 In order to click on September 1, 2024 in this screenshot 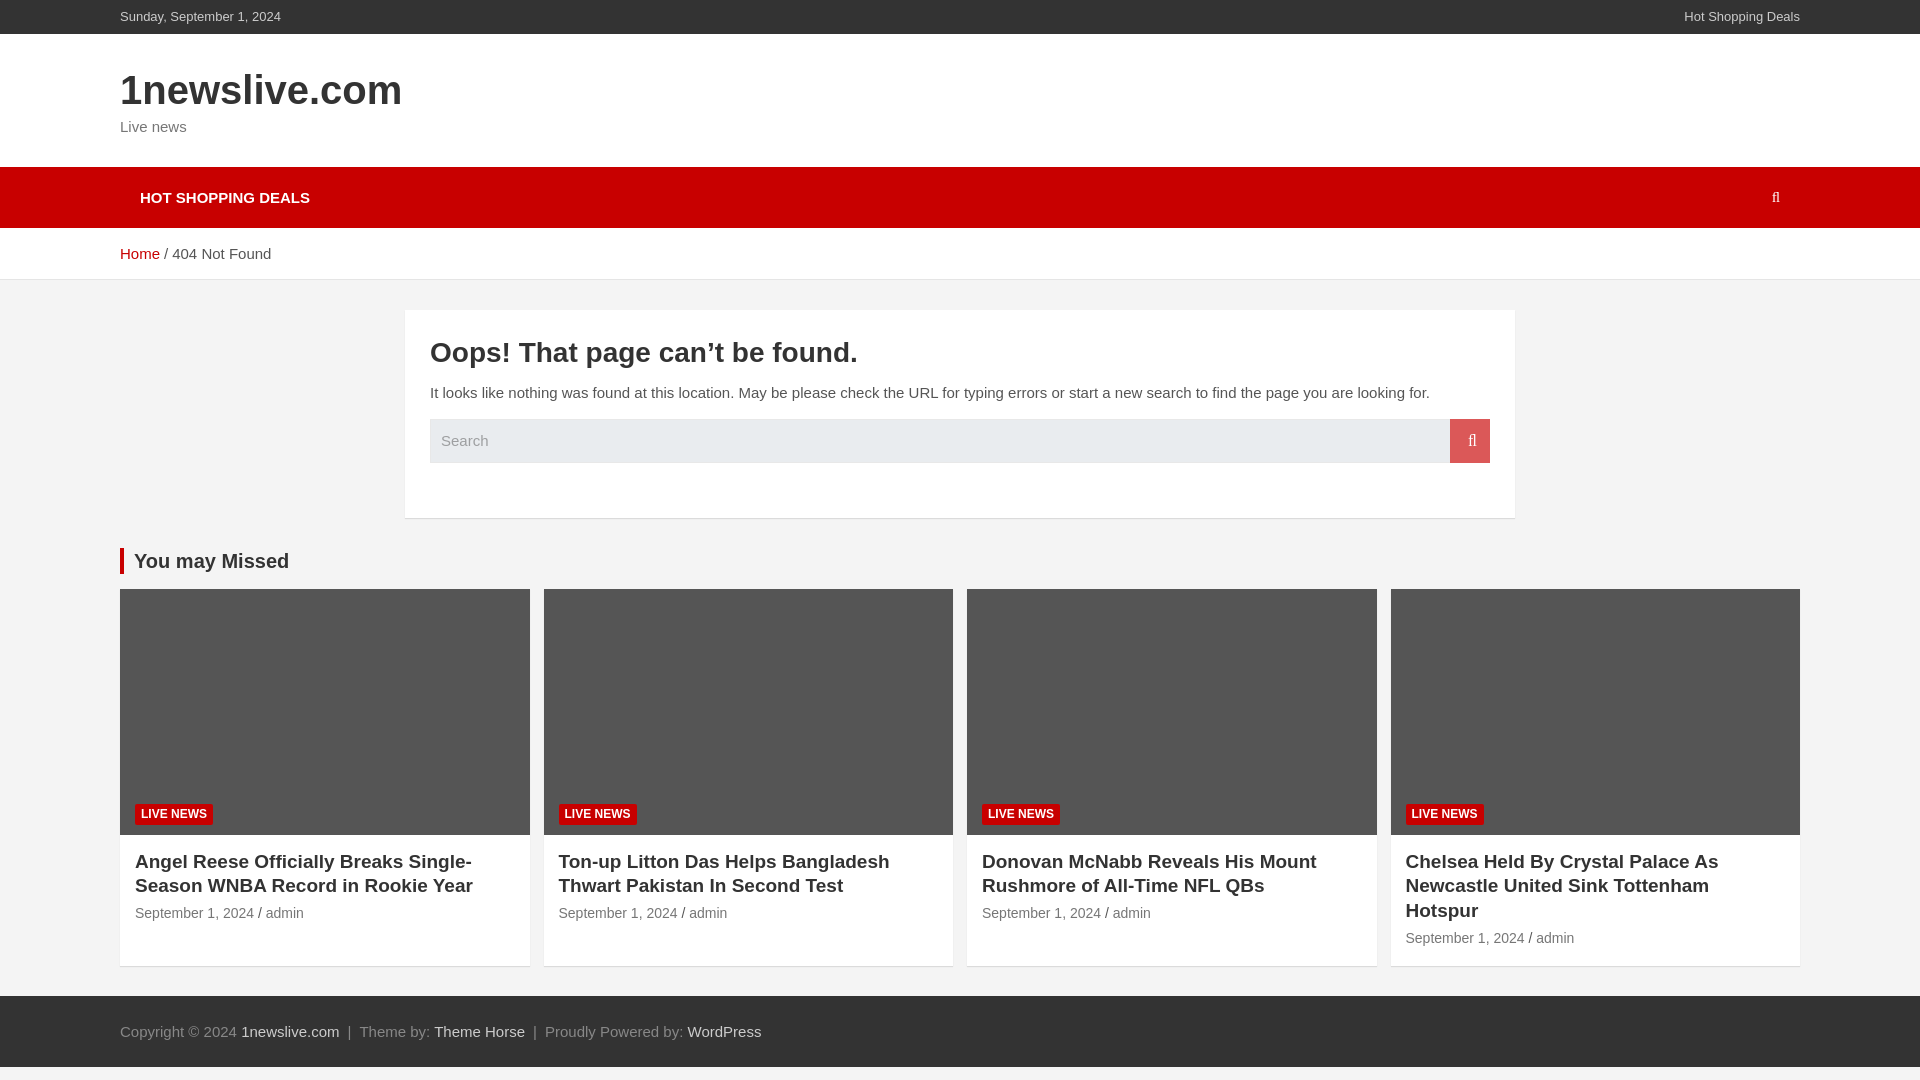, I will do `click(194, 913)`.